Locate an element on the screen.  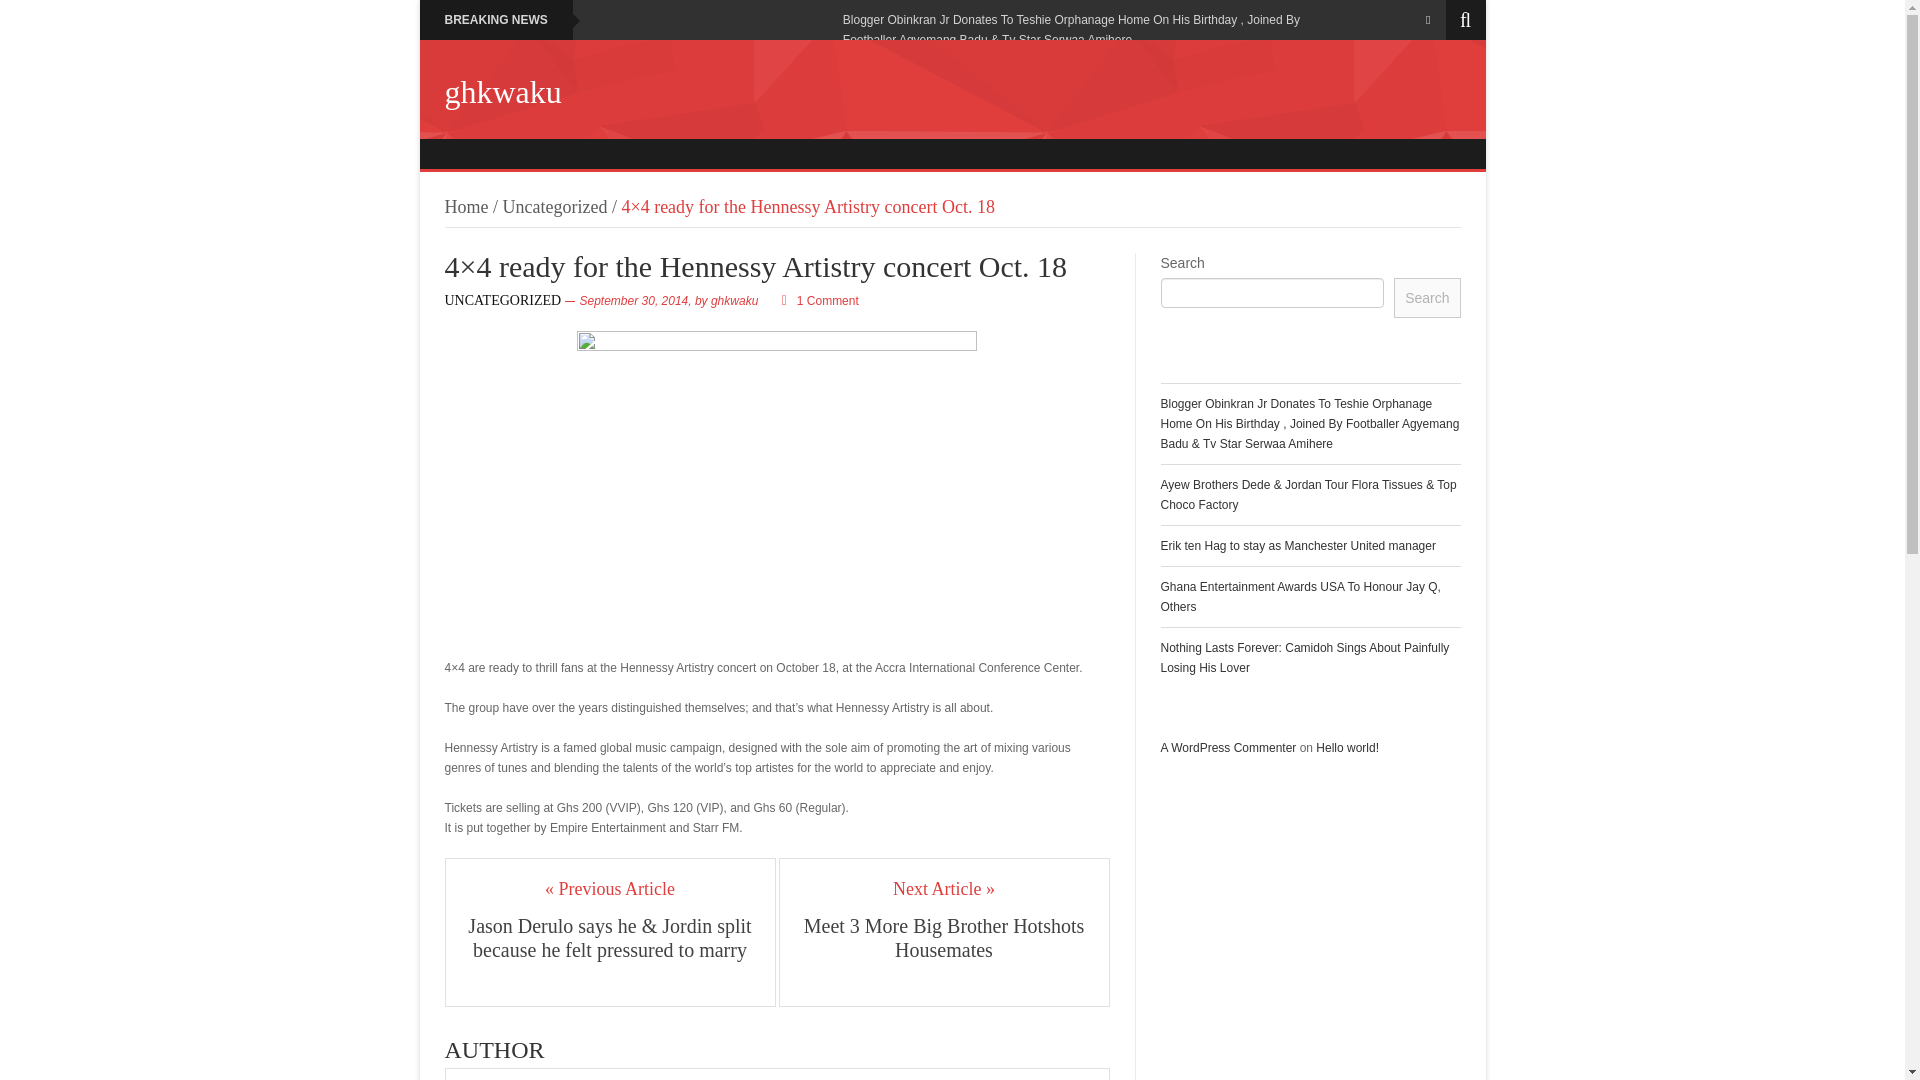
Uncategorized is located at coordinates (556, 206).